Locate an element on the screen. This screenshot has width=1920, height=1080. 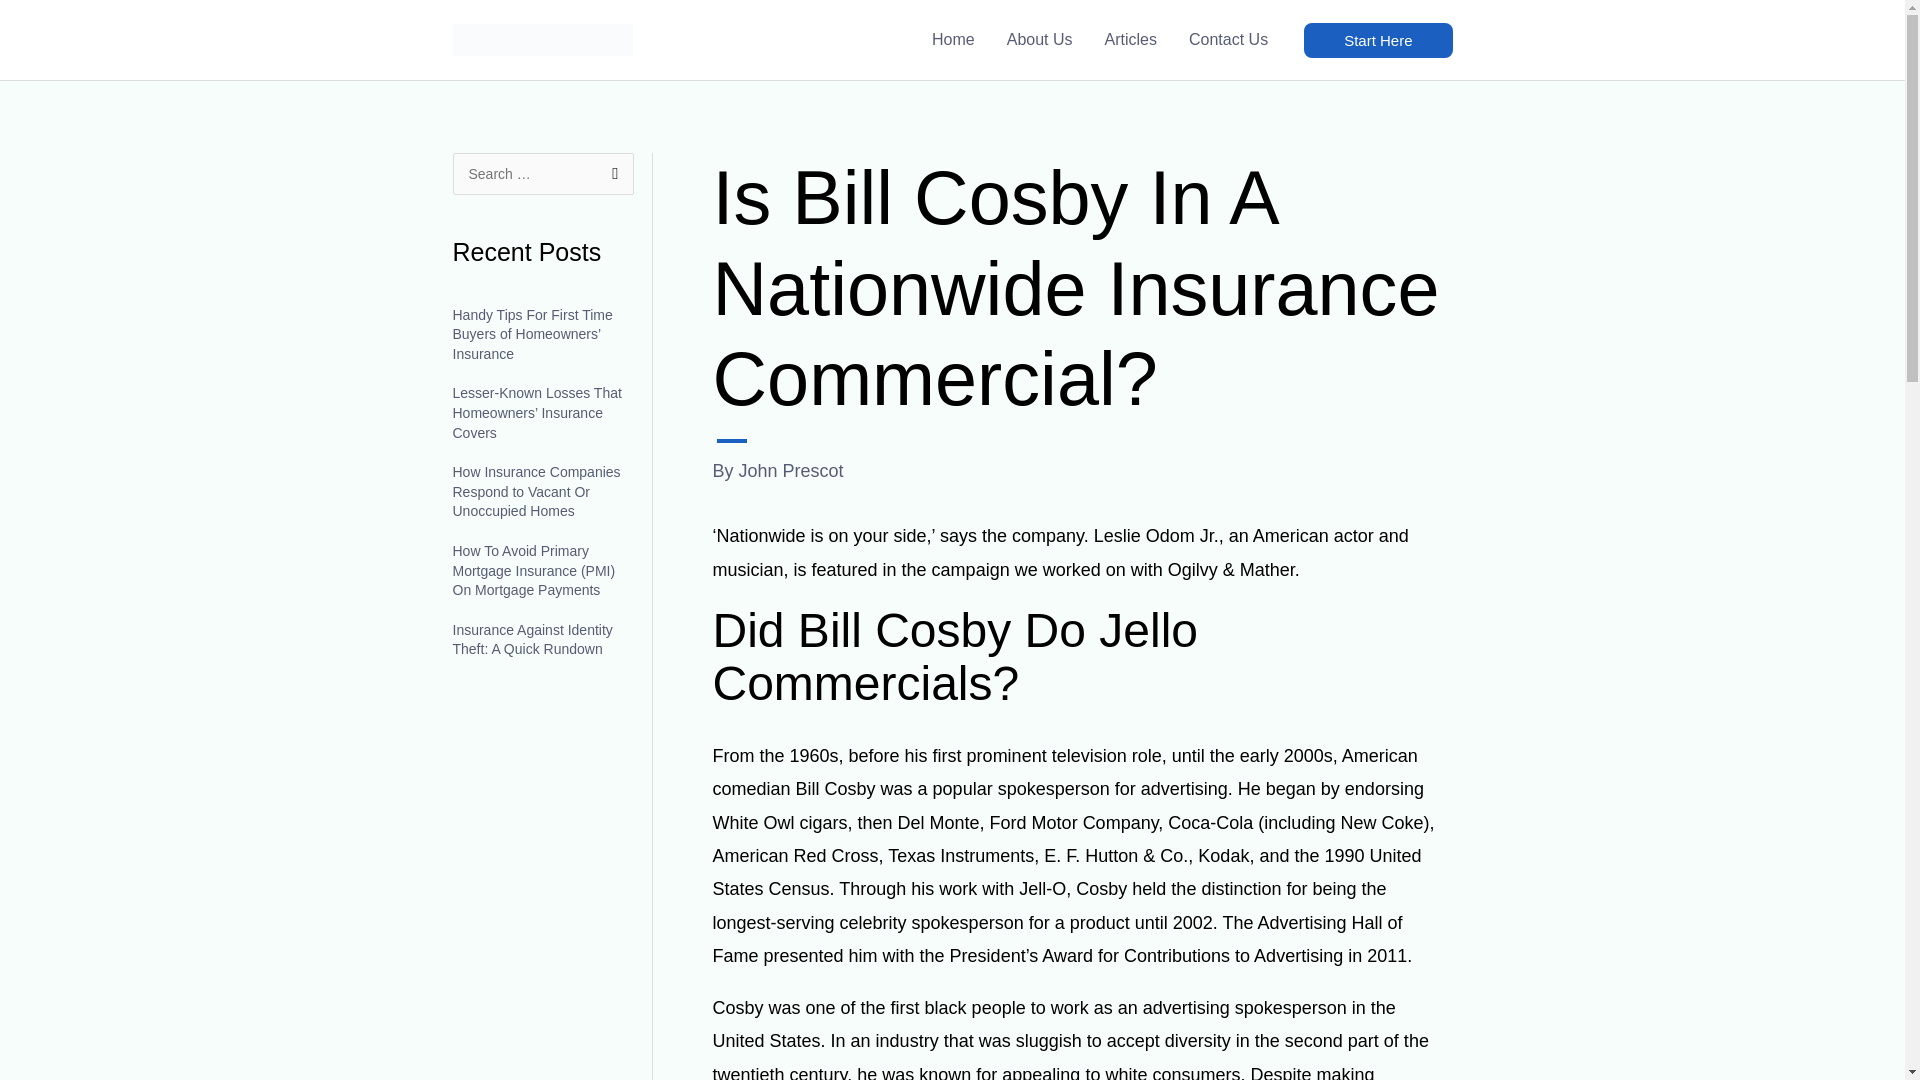
Start Here is located at coordinates (1377, 39).